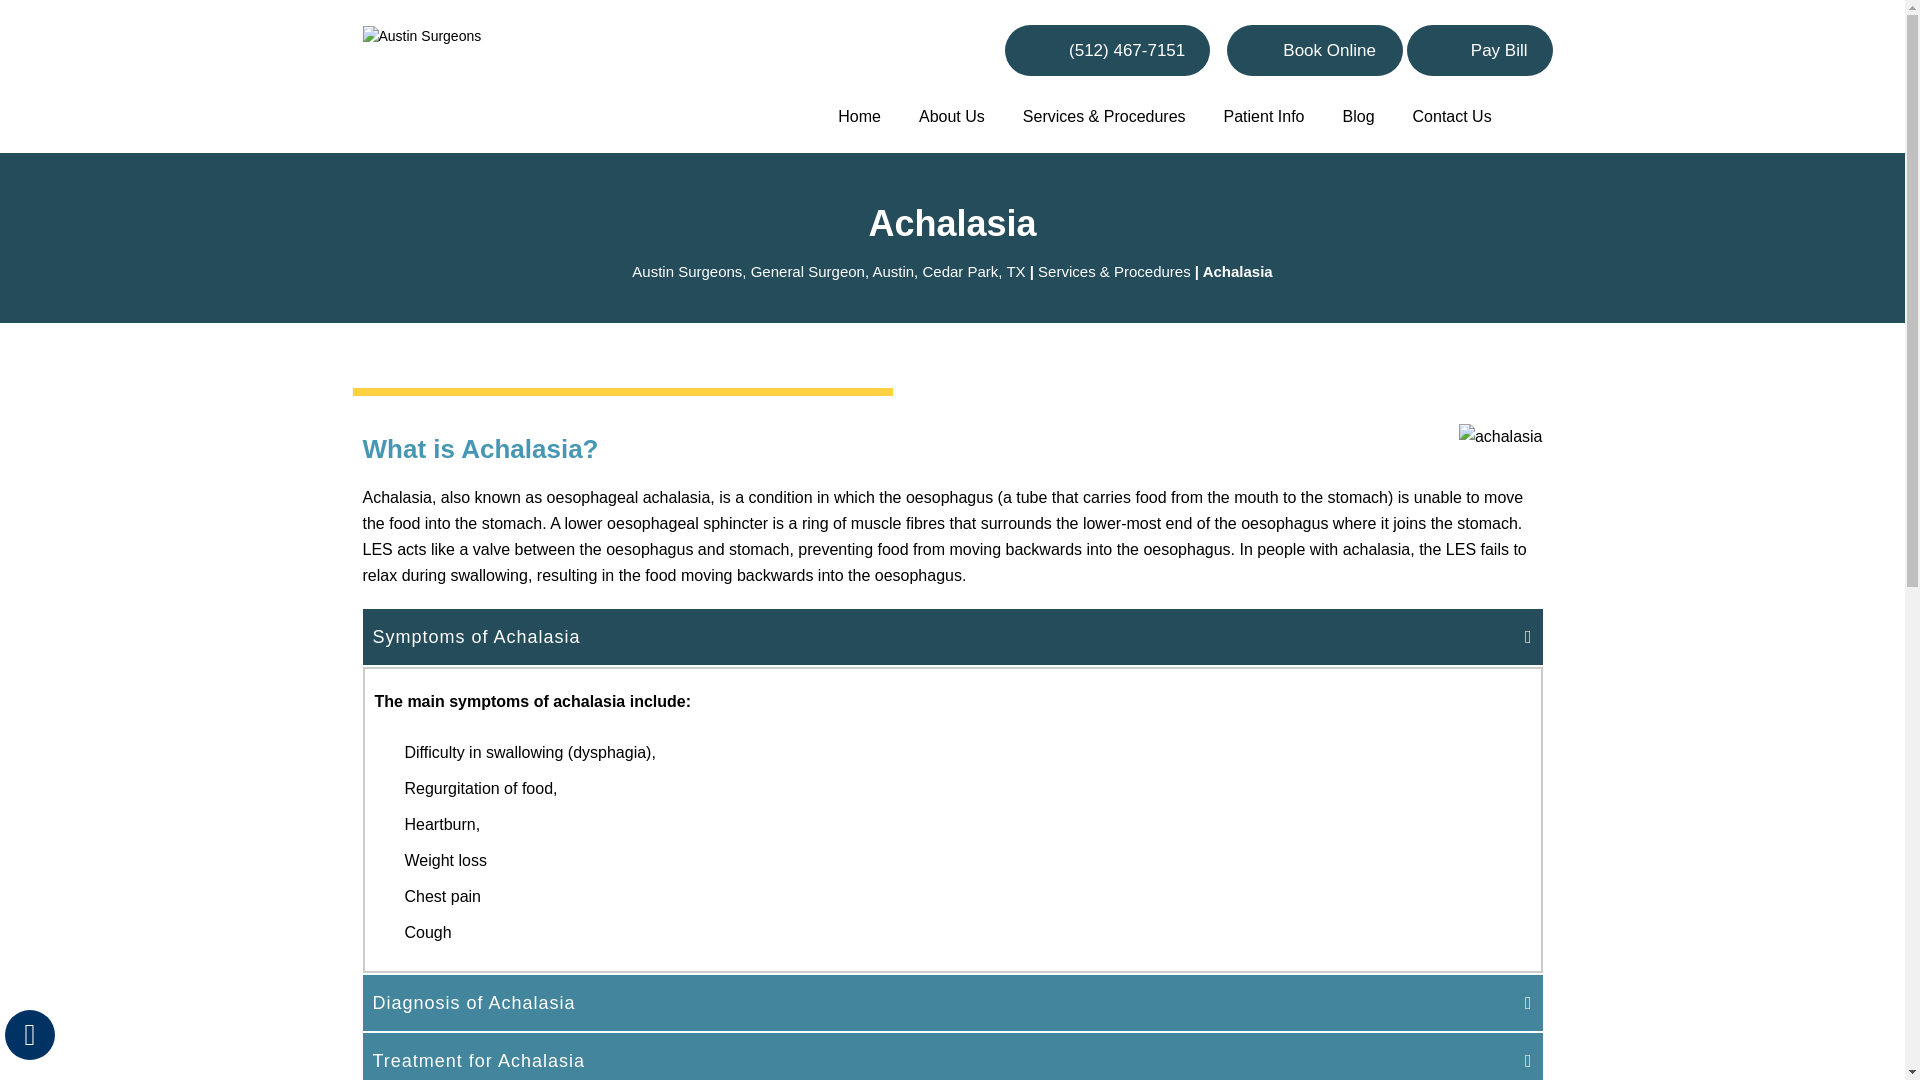  What do you see at coordinates (952, 120) in the screenshot?
I see `About Us` at bounding box center [952, 120].